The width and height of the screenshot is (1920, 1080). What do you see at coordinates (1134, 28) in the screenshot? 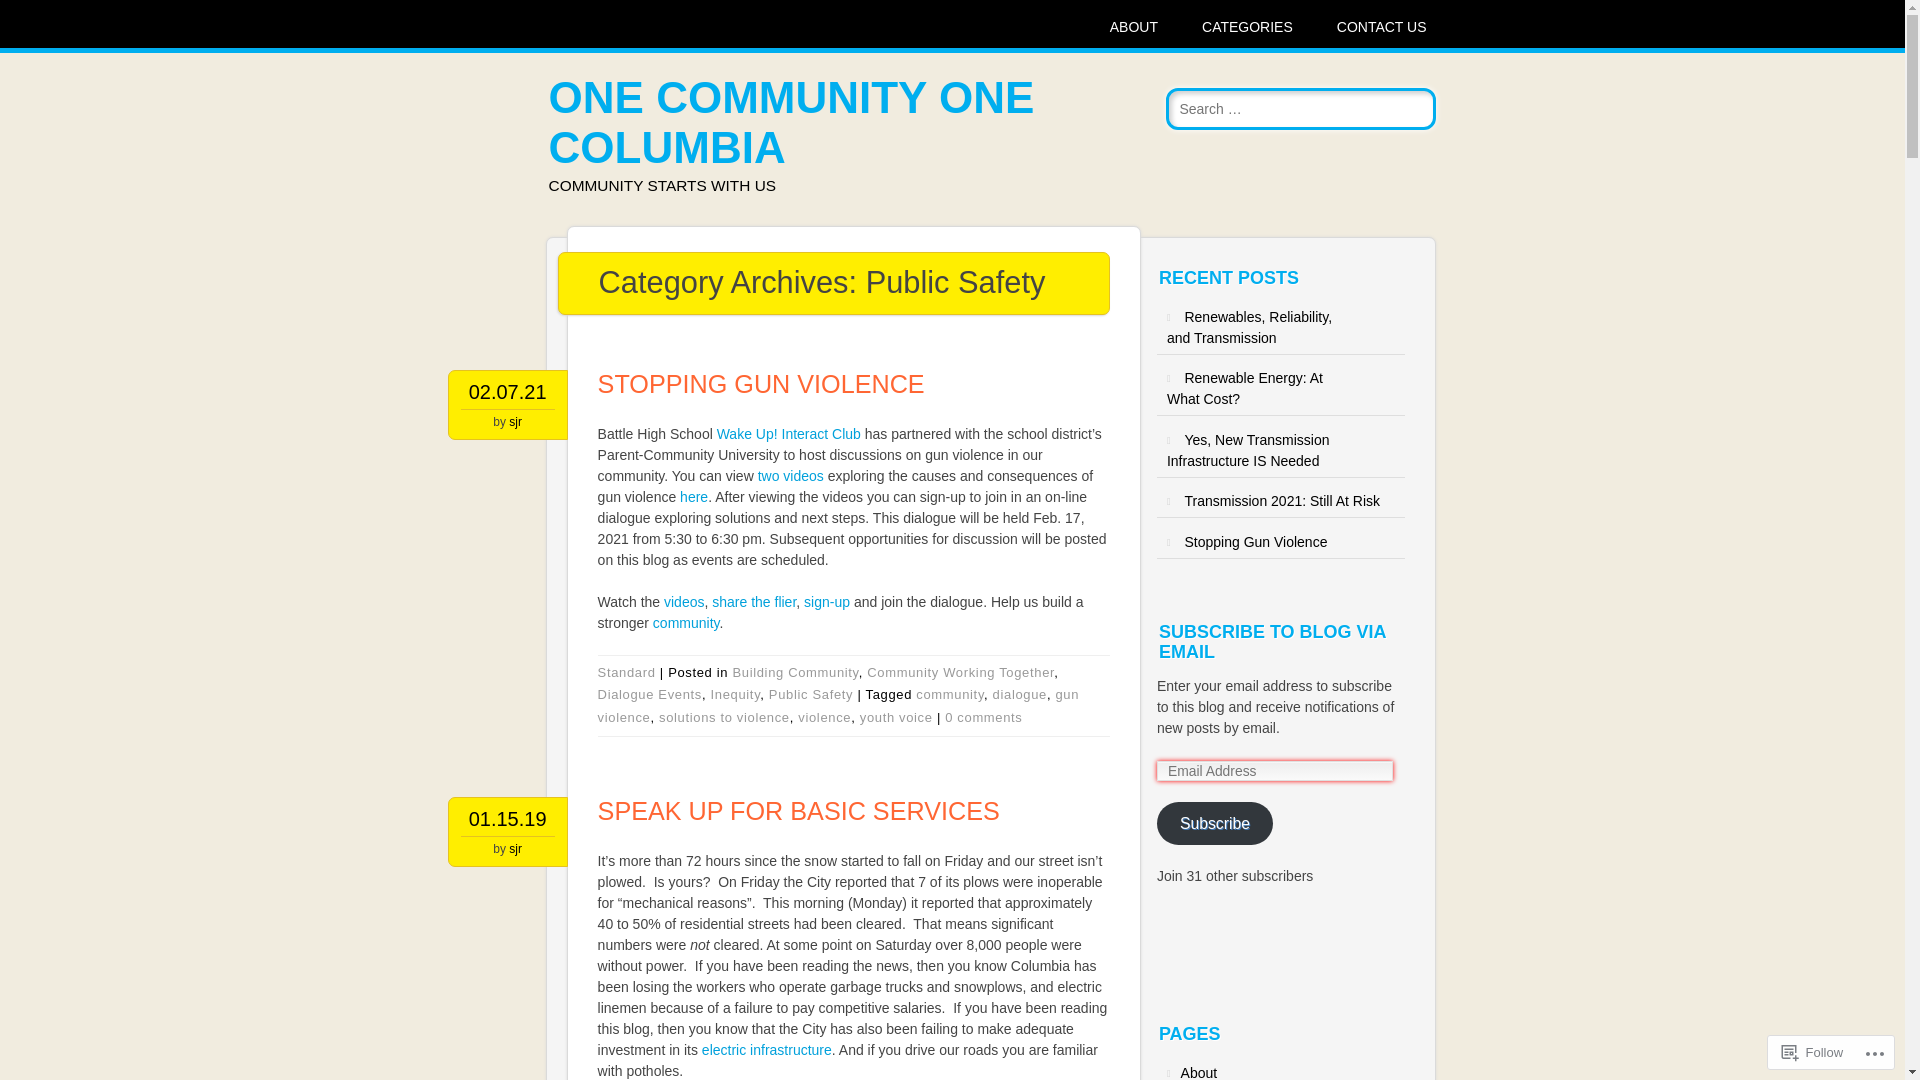
I see `ABOUT` at bounding box center [1134, 28].